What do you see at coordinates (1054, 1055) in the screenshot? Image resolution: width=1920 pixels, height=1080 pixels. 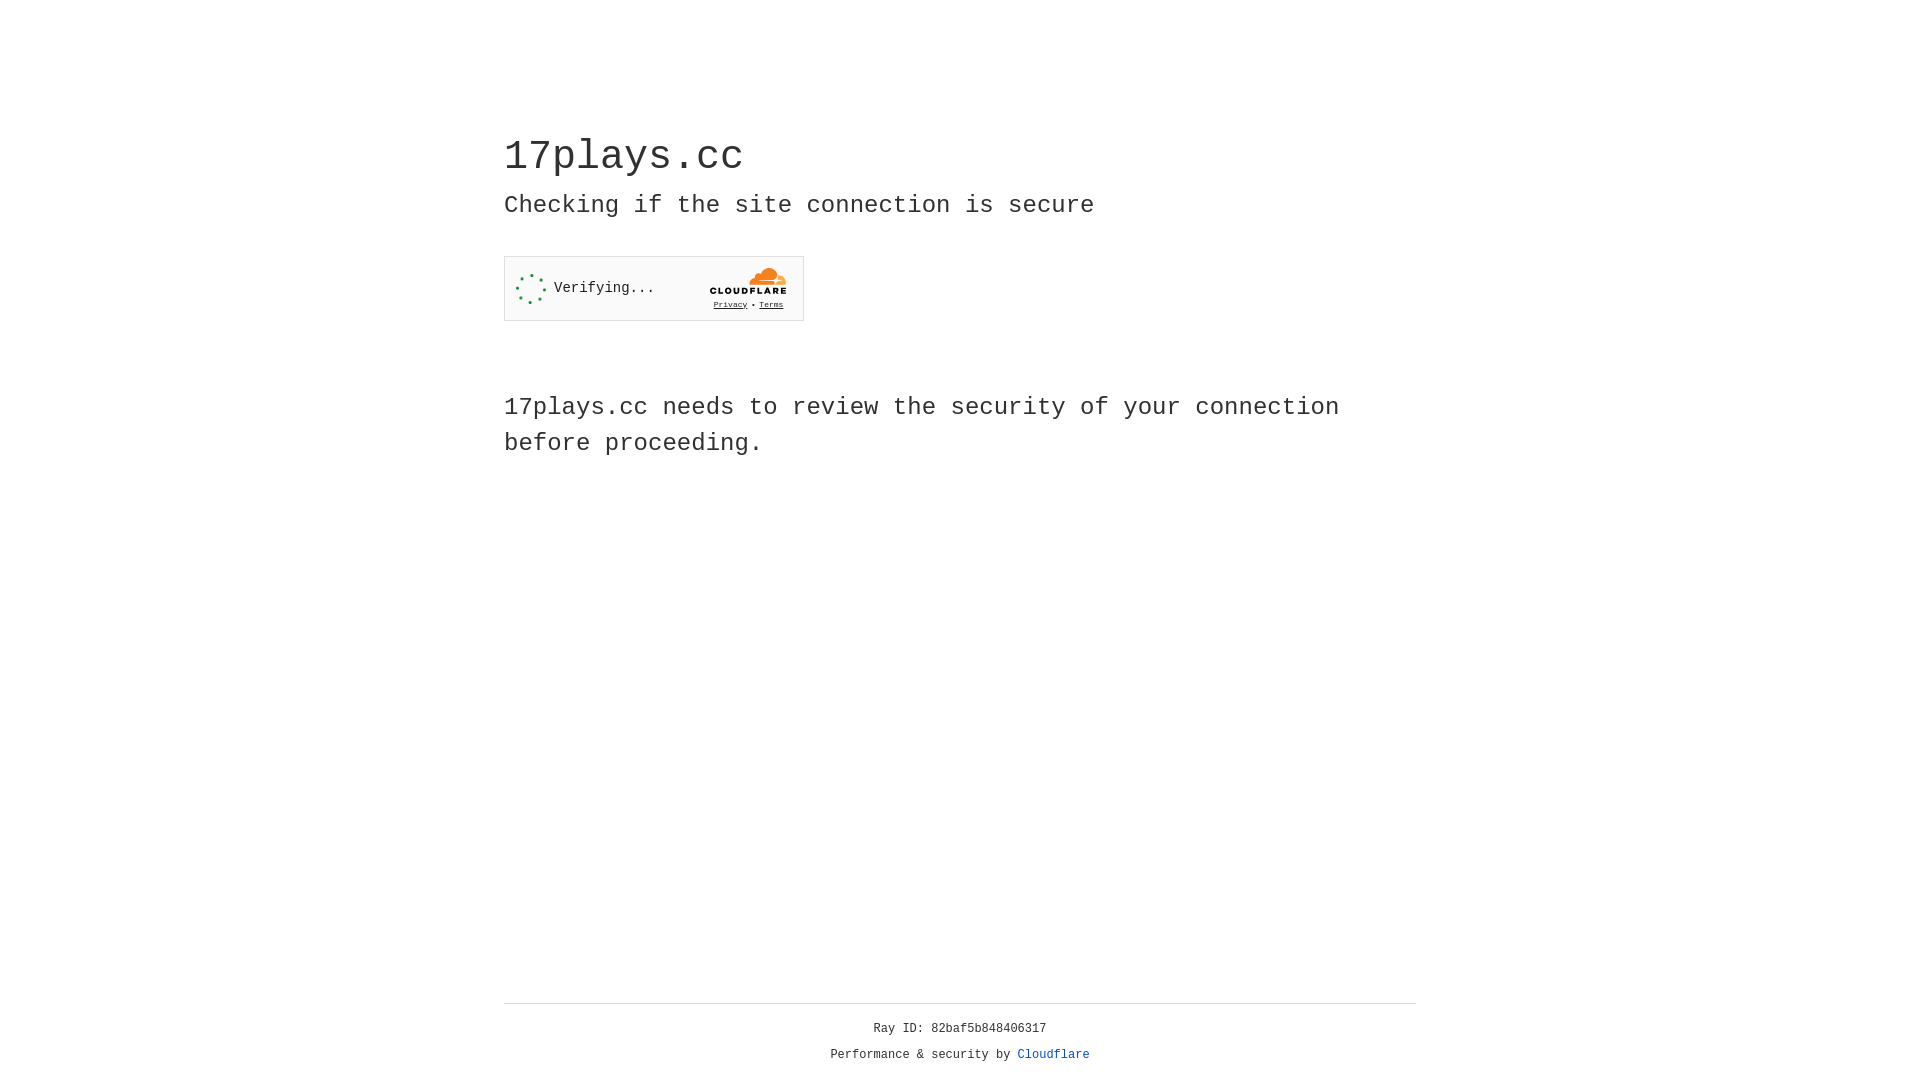 I see `Cloudflare` at bounding box center [1054, 1055].